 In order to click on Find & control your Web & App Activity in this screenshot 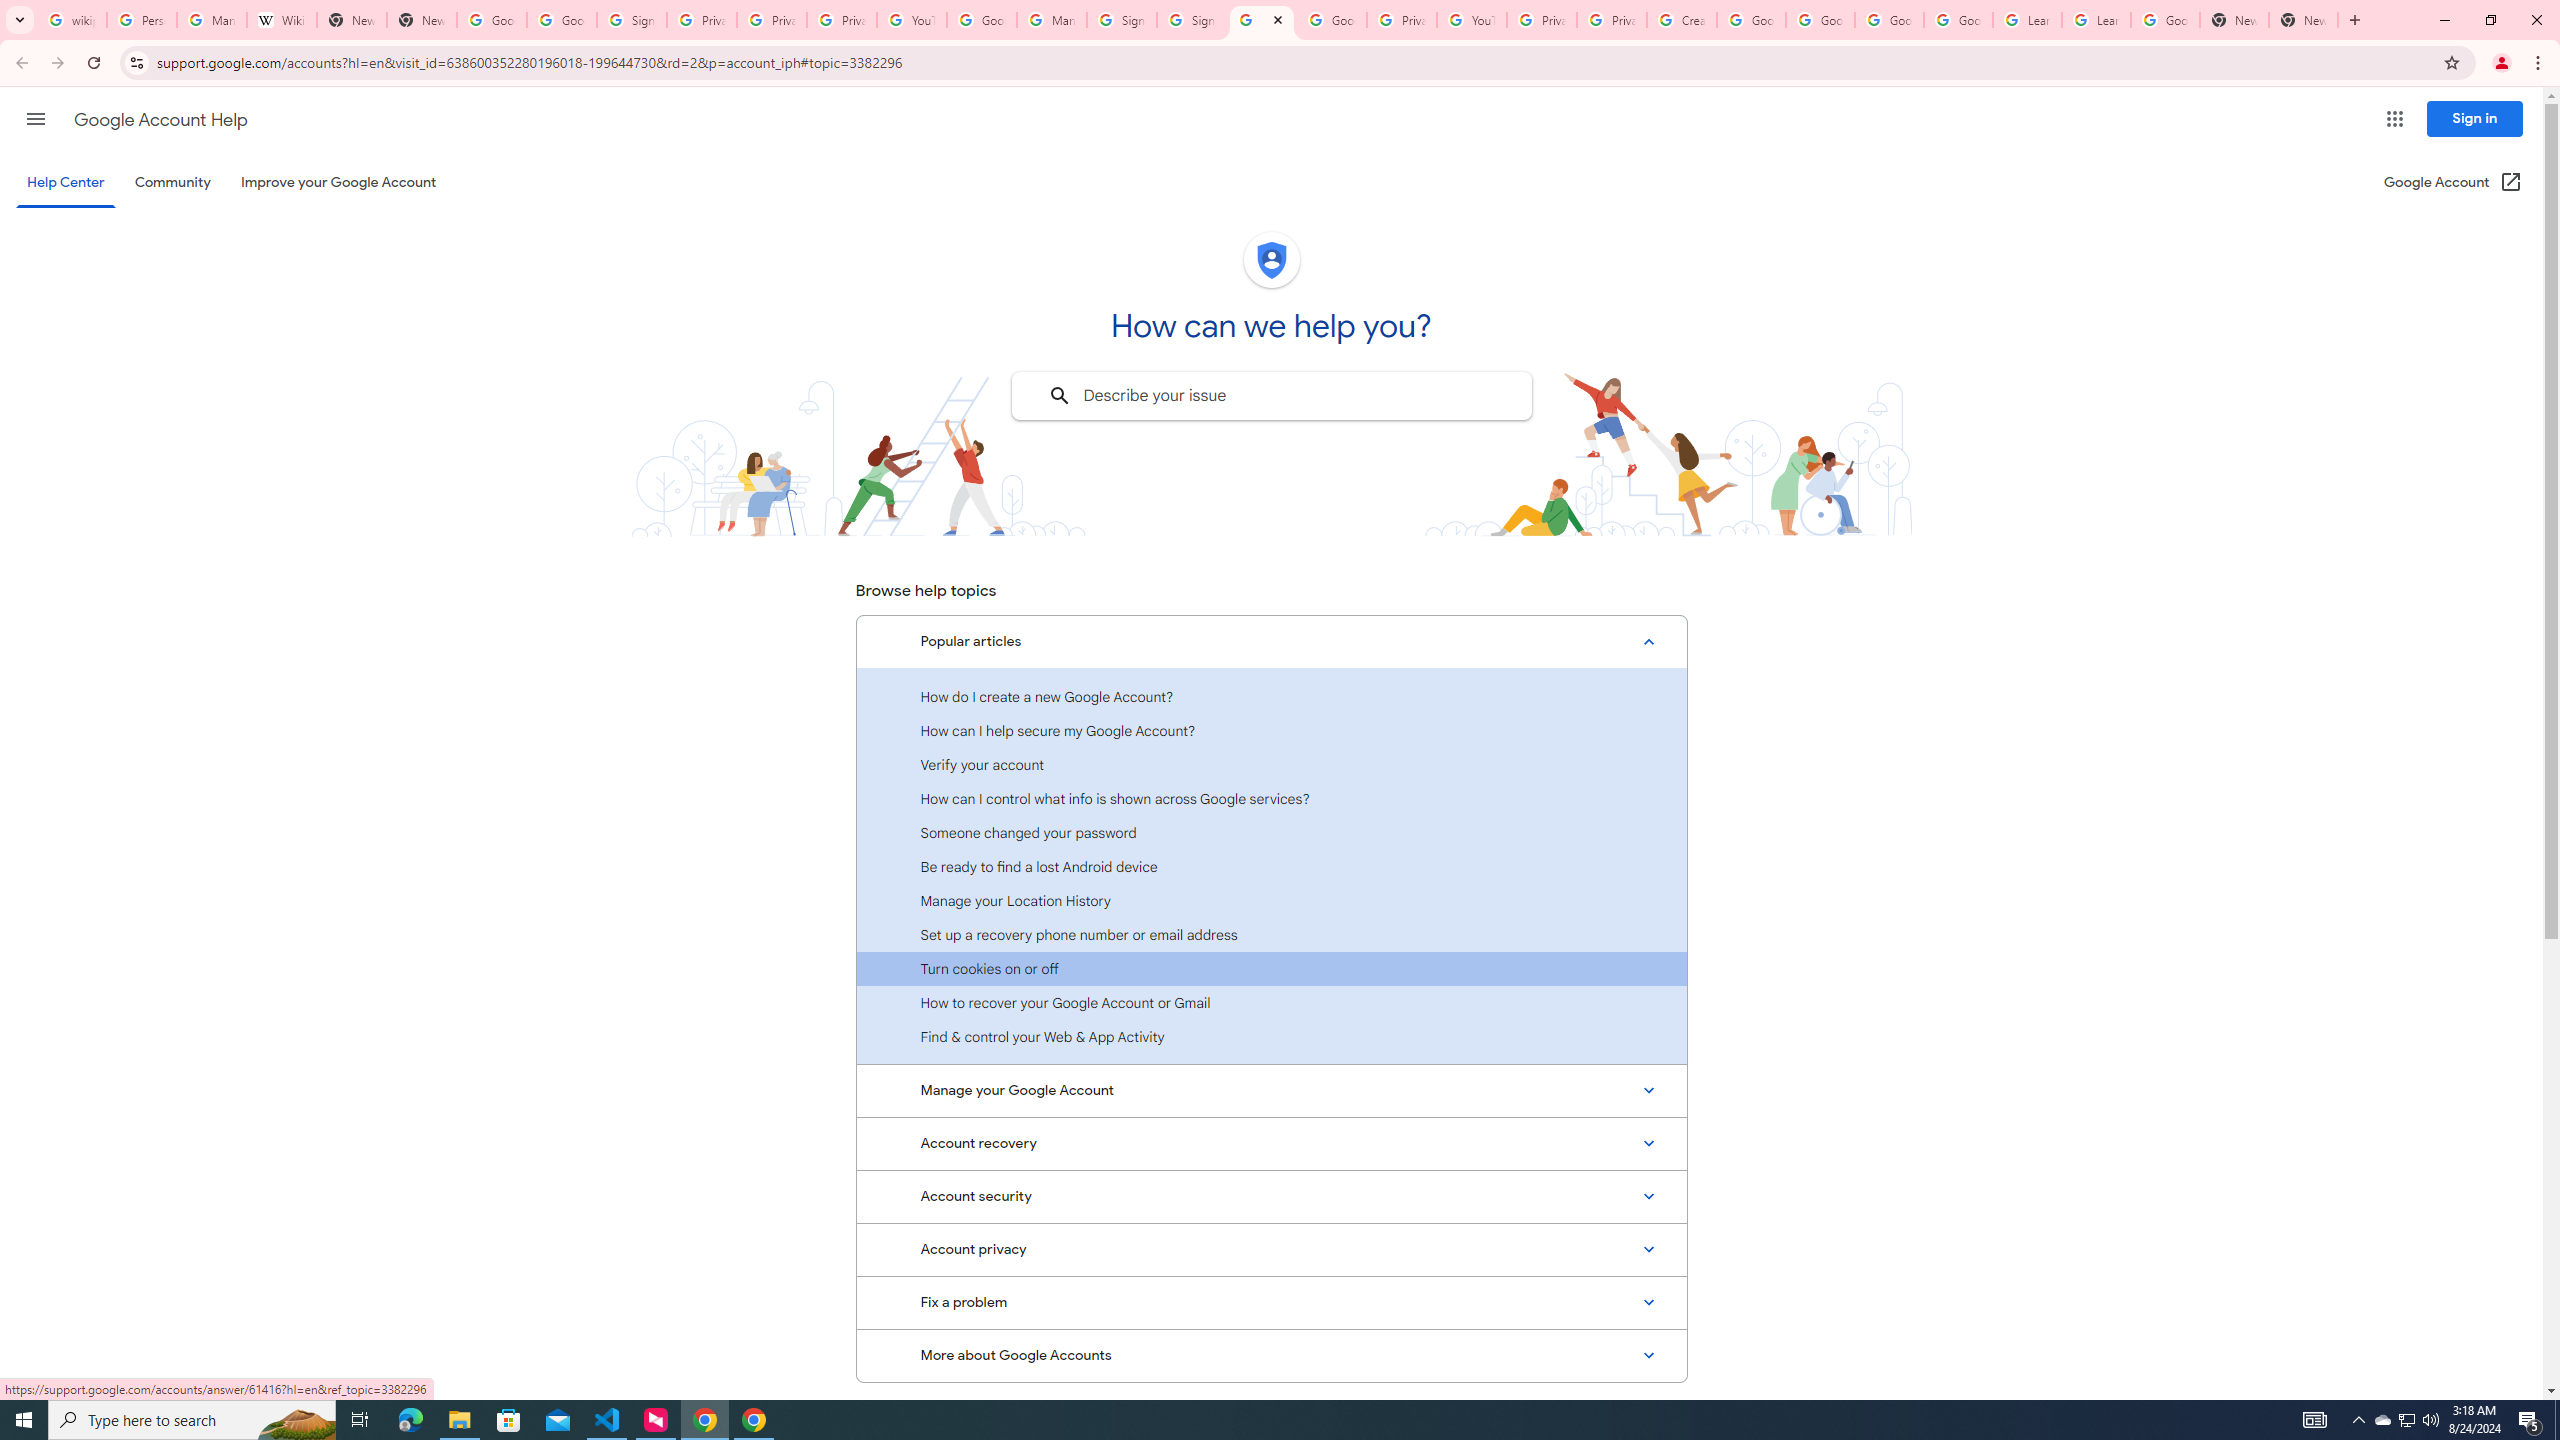, I will do `click(1271, 1036)`.